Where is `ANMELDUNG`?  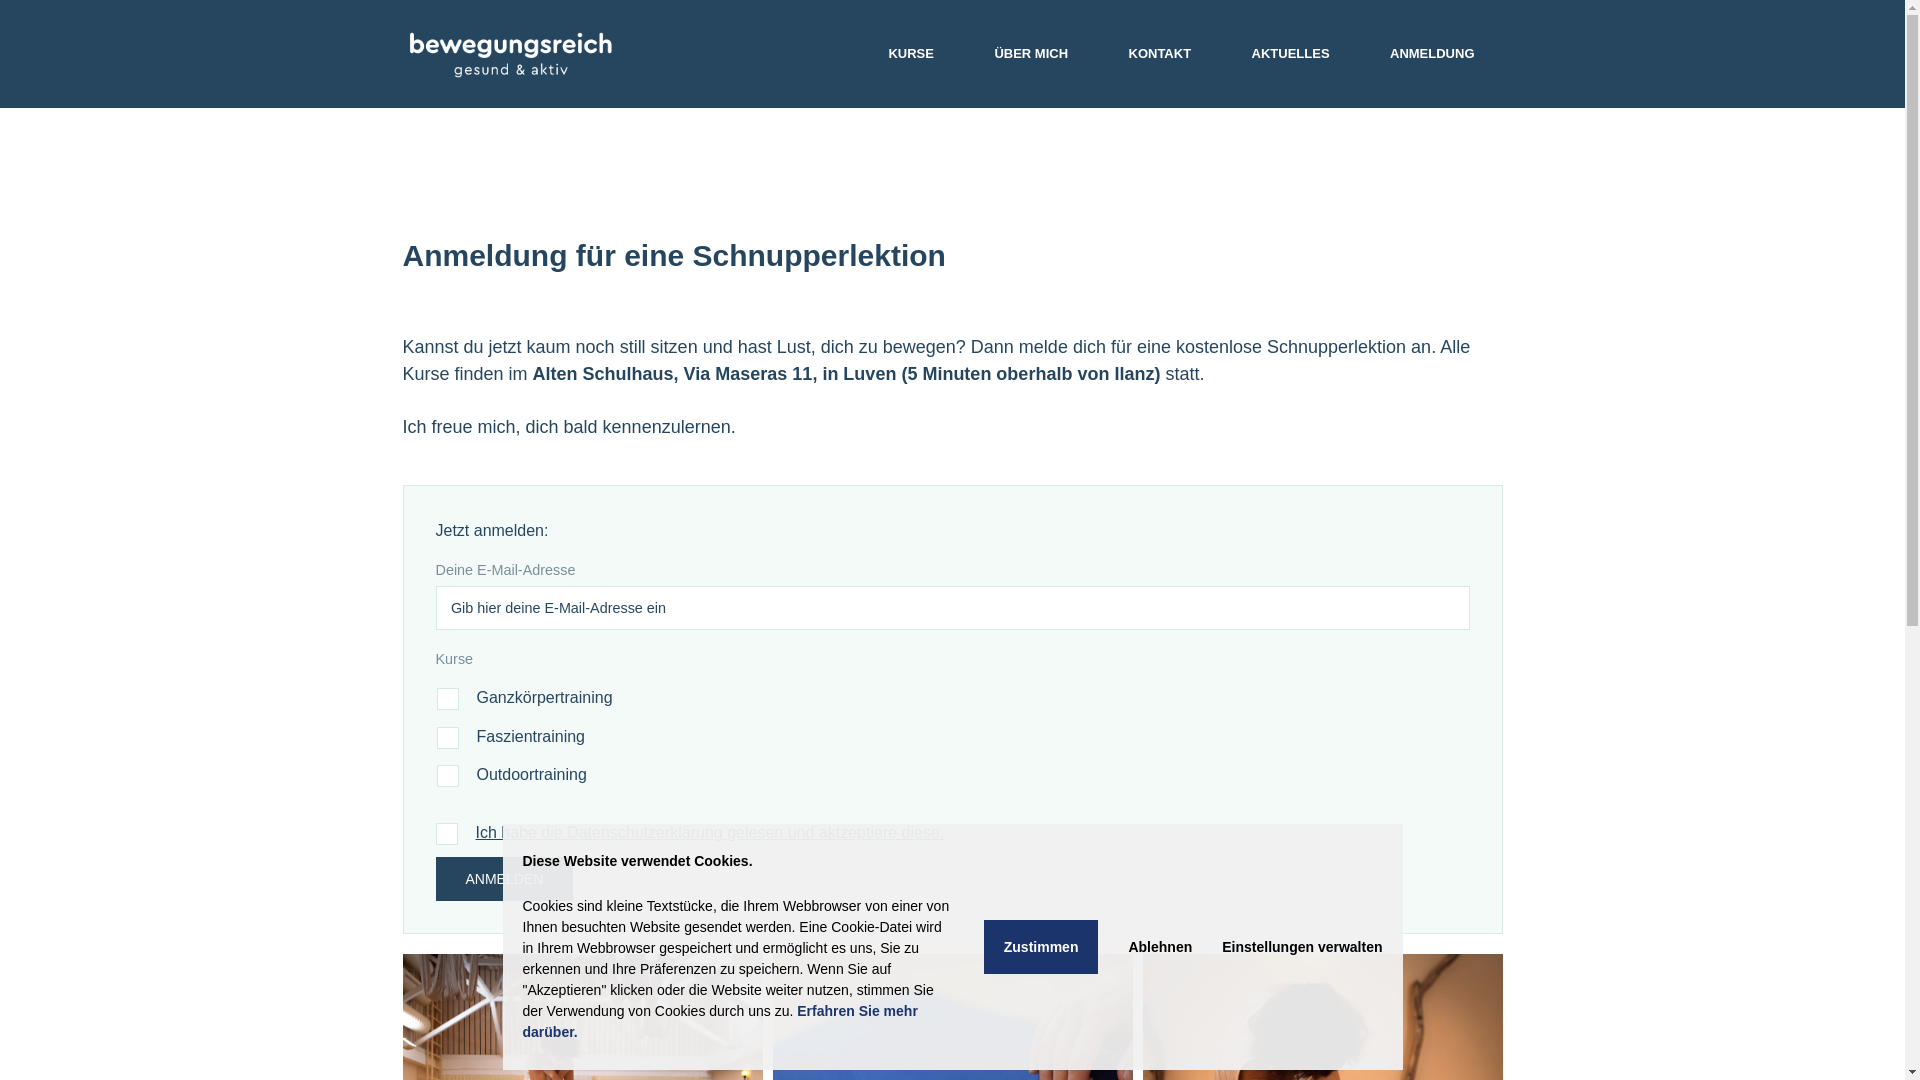 ANMELDUNG is located at coordinates (1432, 54).